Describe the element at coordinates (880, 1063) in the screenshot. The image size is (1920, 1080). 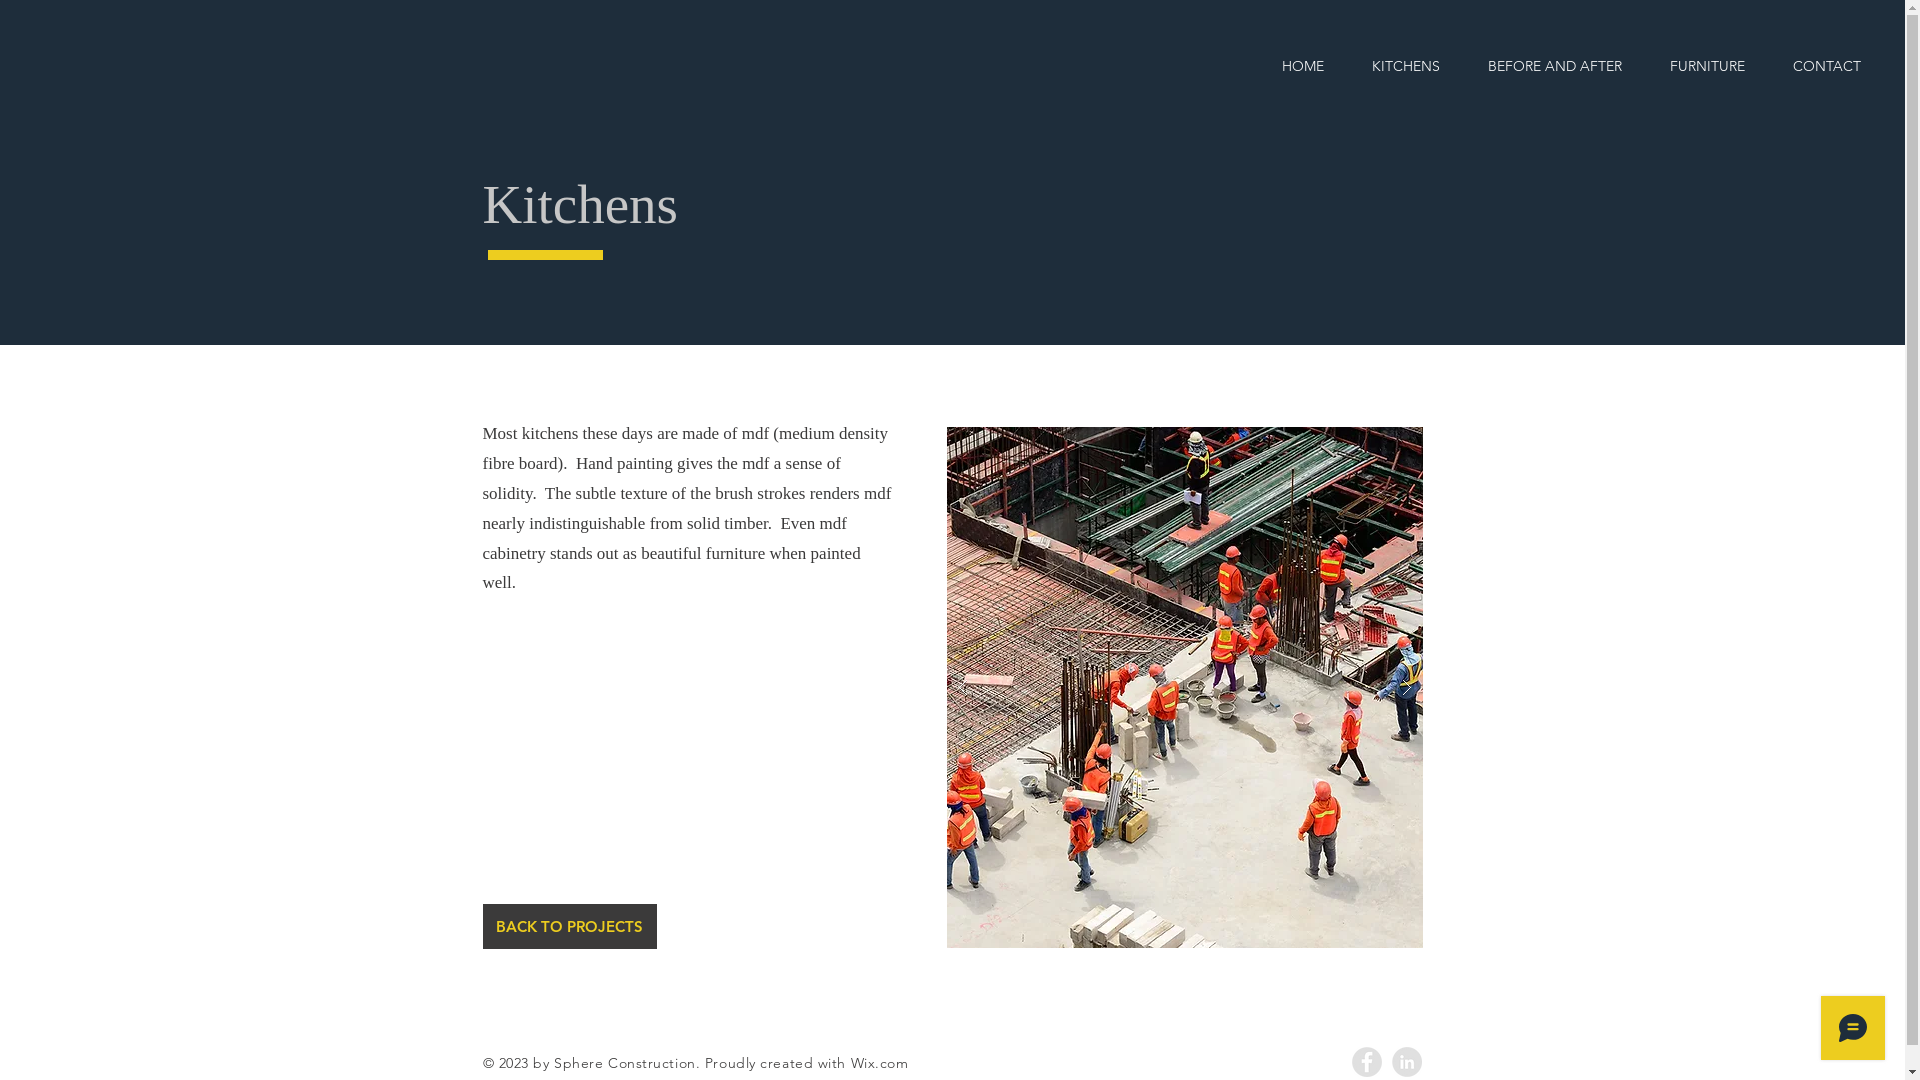
I see `Wix.com` at that location.